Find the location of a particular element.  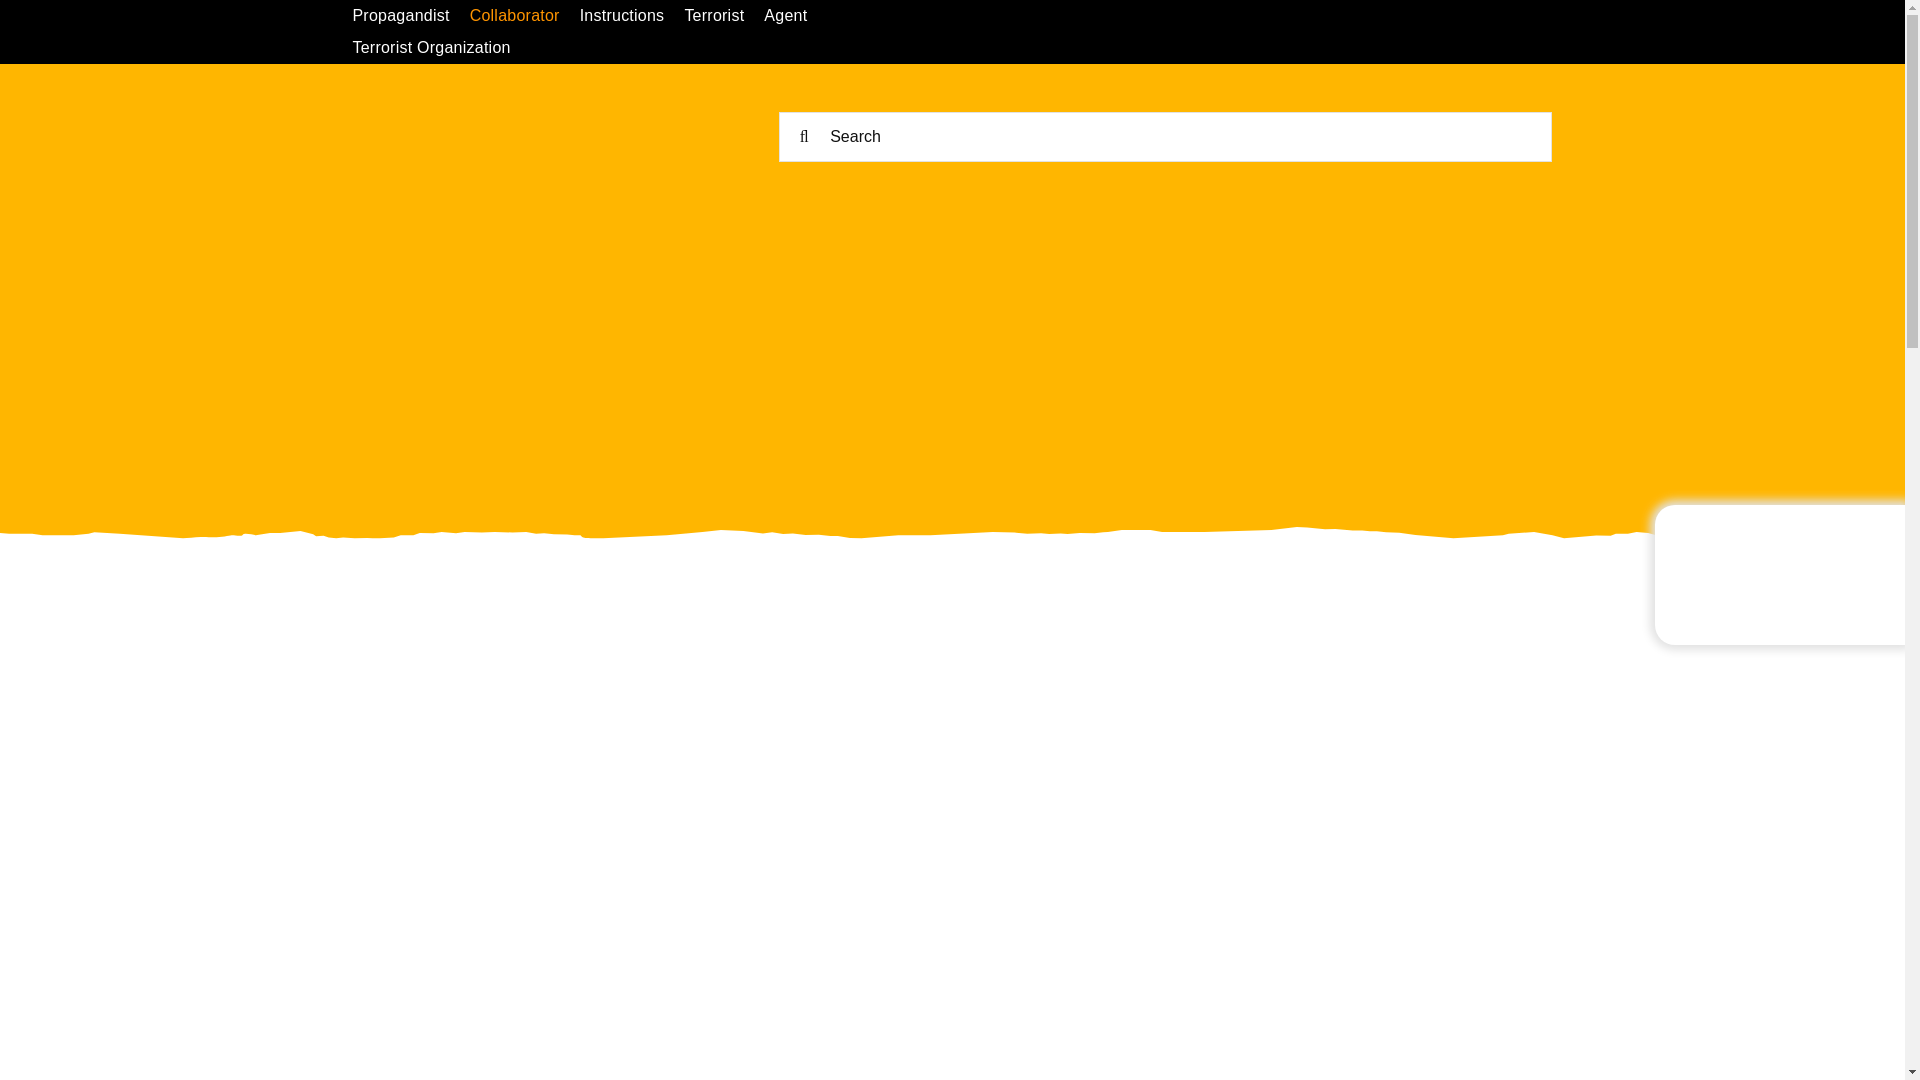

Agent is located at coordinates (796, 16).